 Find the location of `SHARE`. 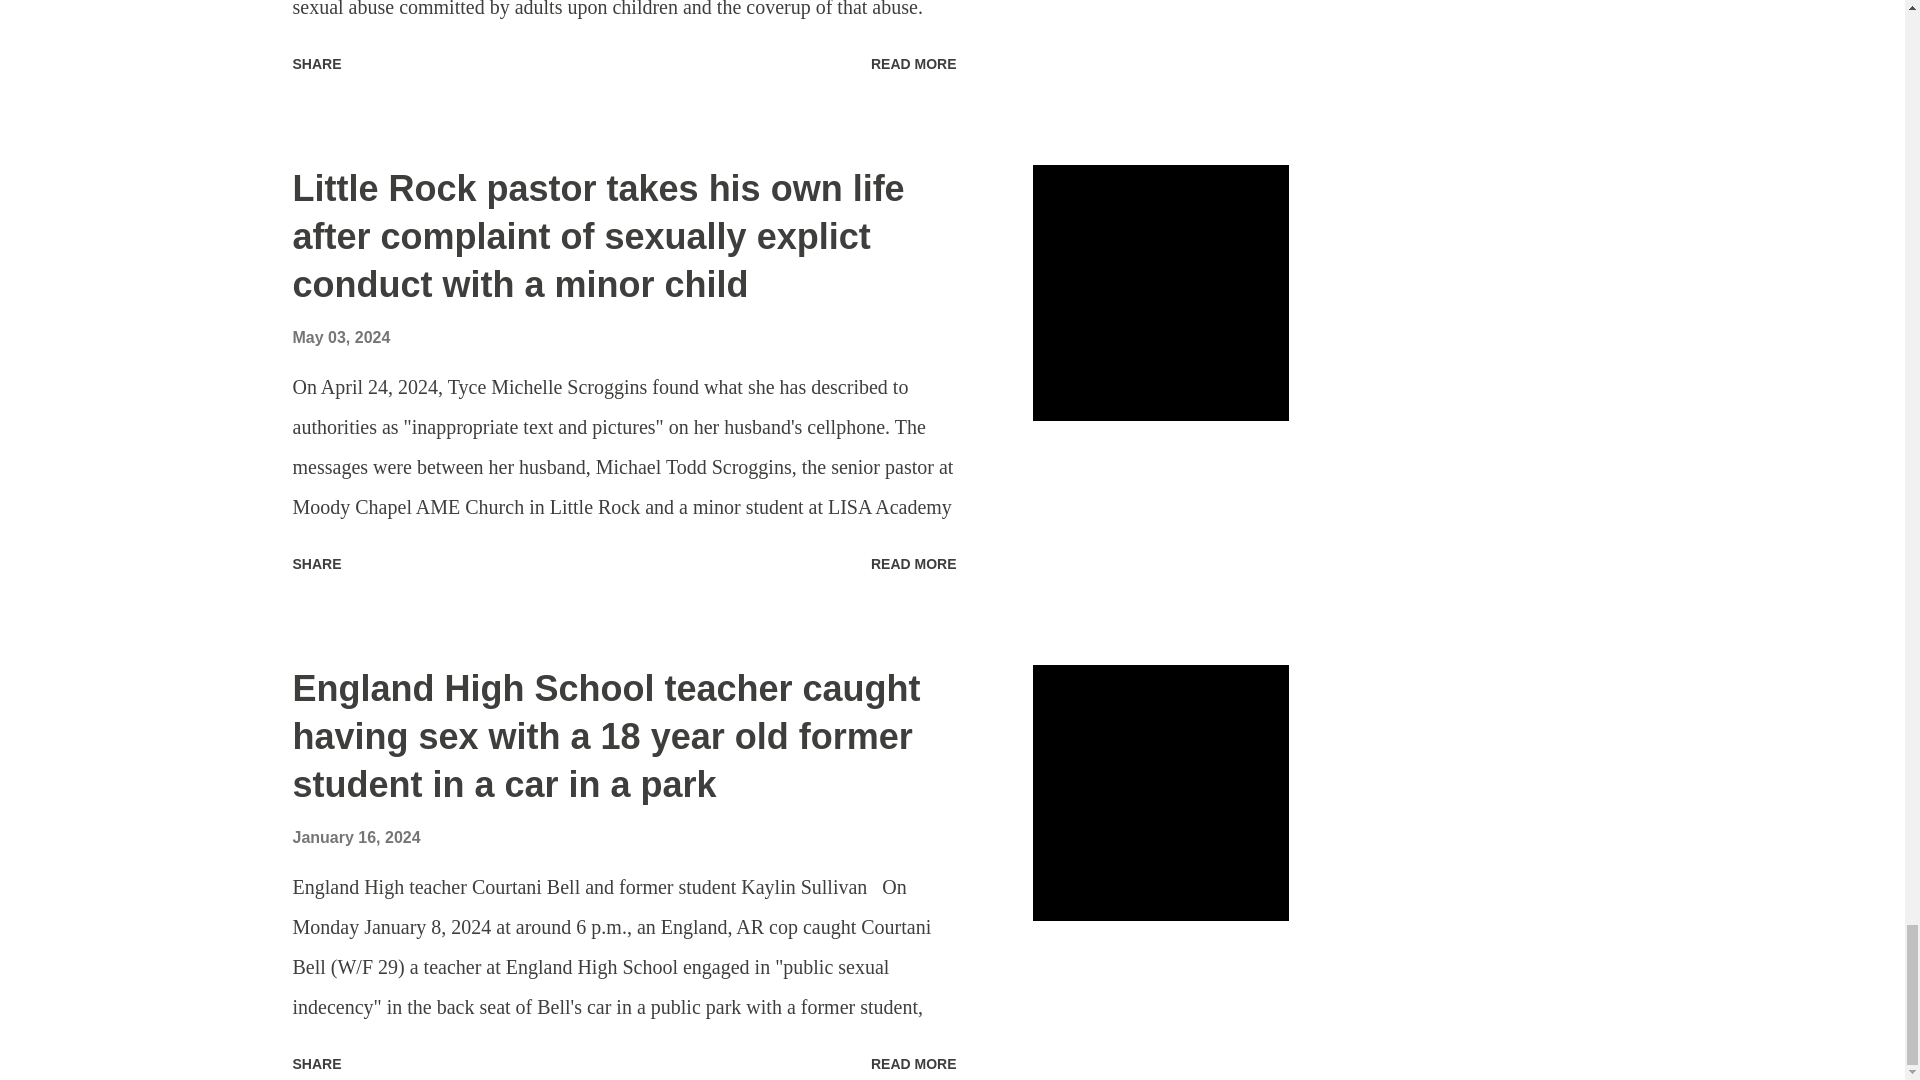

SHARE is located at coordinates (316, 63).